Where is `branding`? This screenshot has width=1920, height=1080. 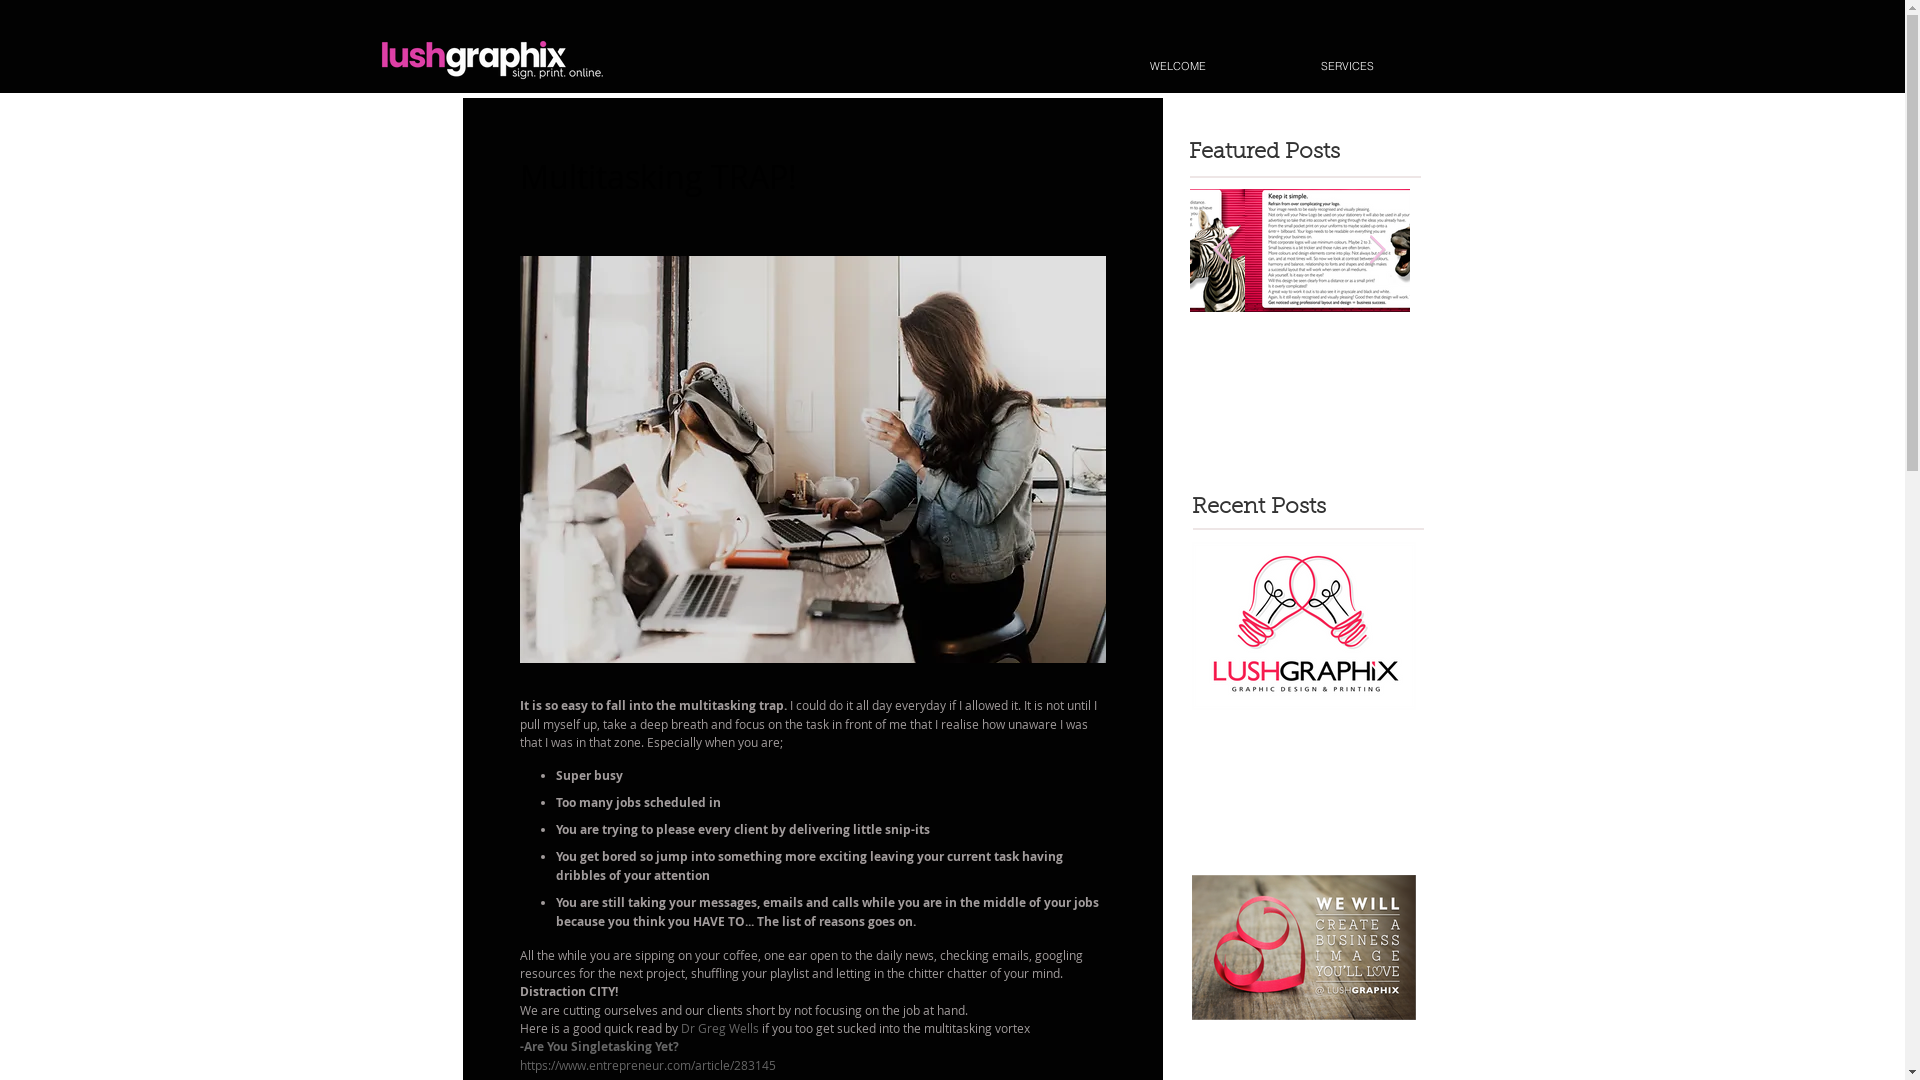 branding is located at coordinates (678, 368).